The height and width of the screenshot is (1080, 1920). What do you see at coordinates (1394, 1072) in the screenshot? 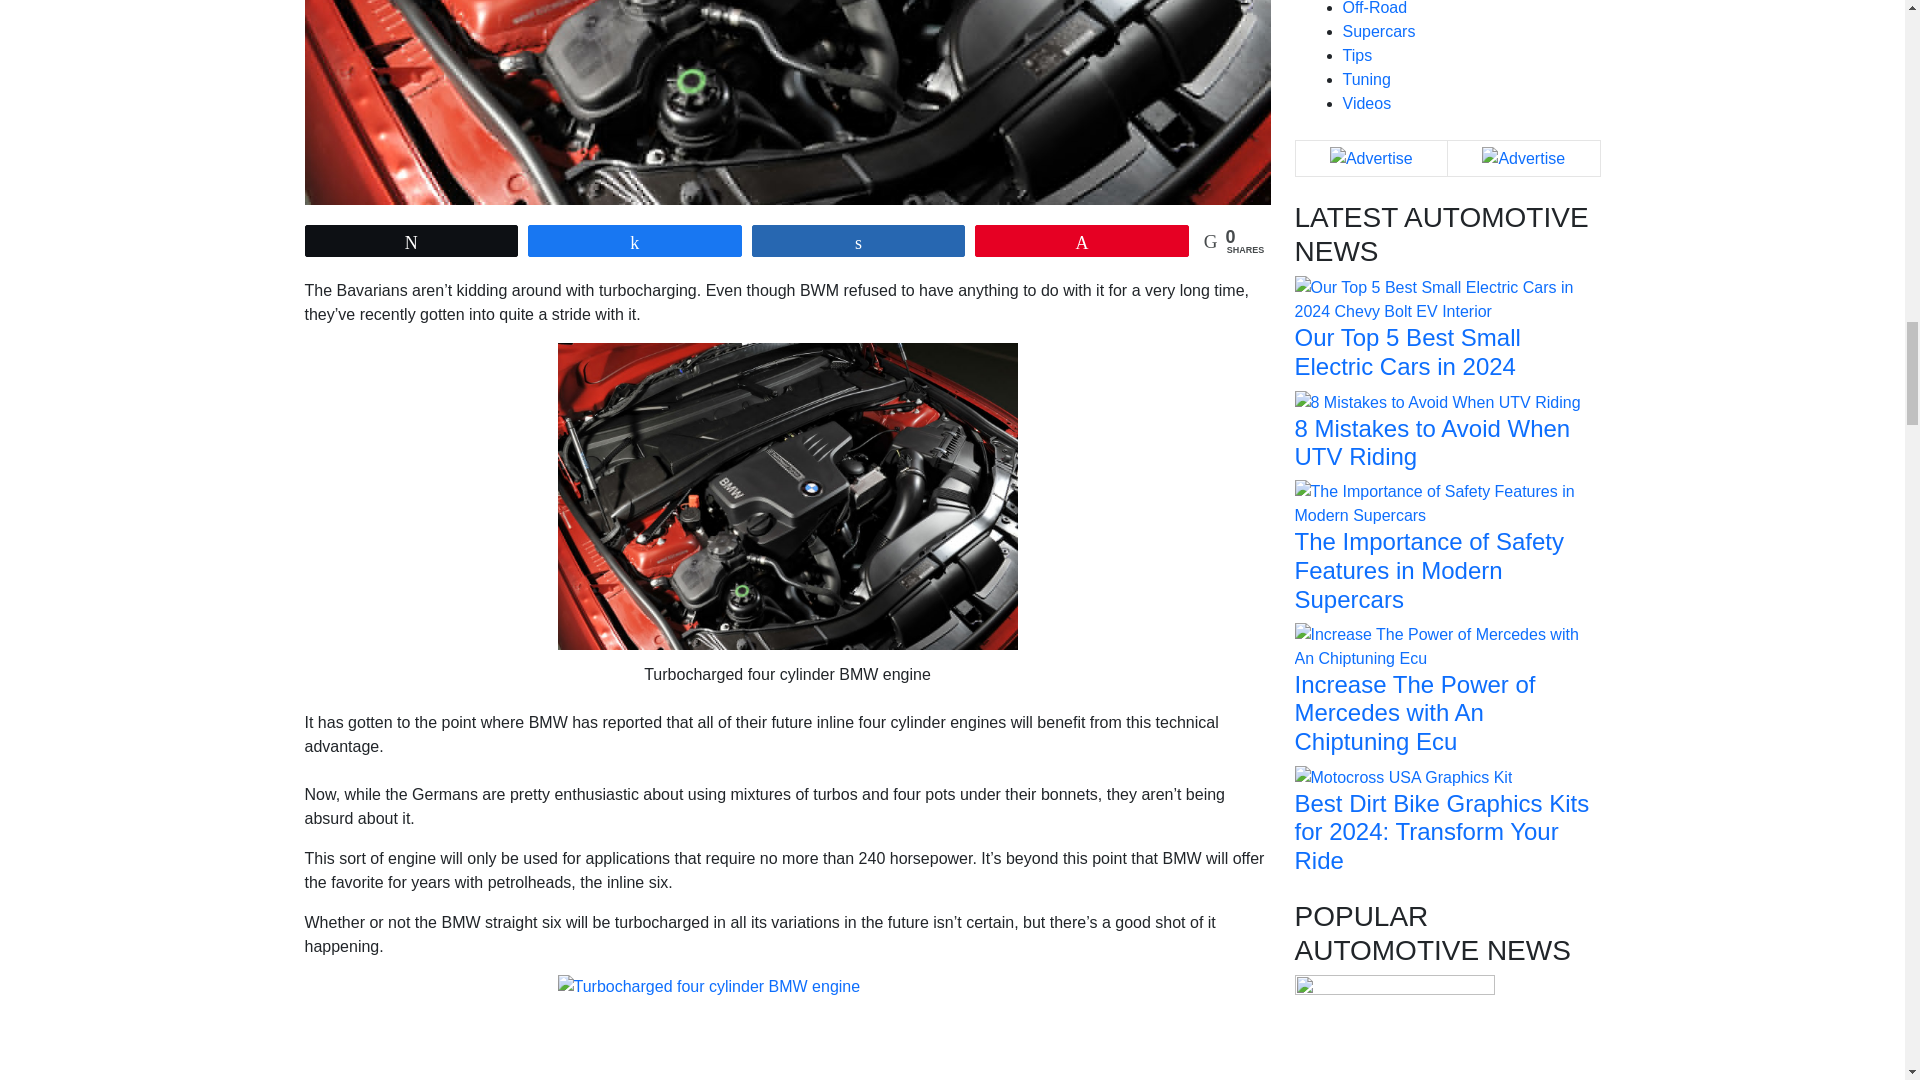
I see `Skoda Yeti to be produced in Ukraine` at bounding box center [1394, 1072].